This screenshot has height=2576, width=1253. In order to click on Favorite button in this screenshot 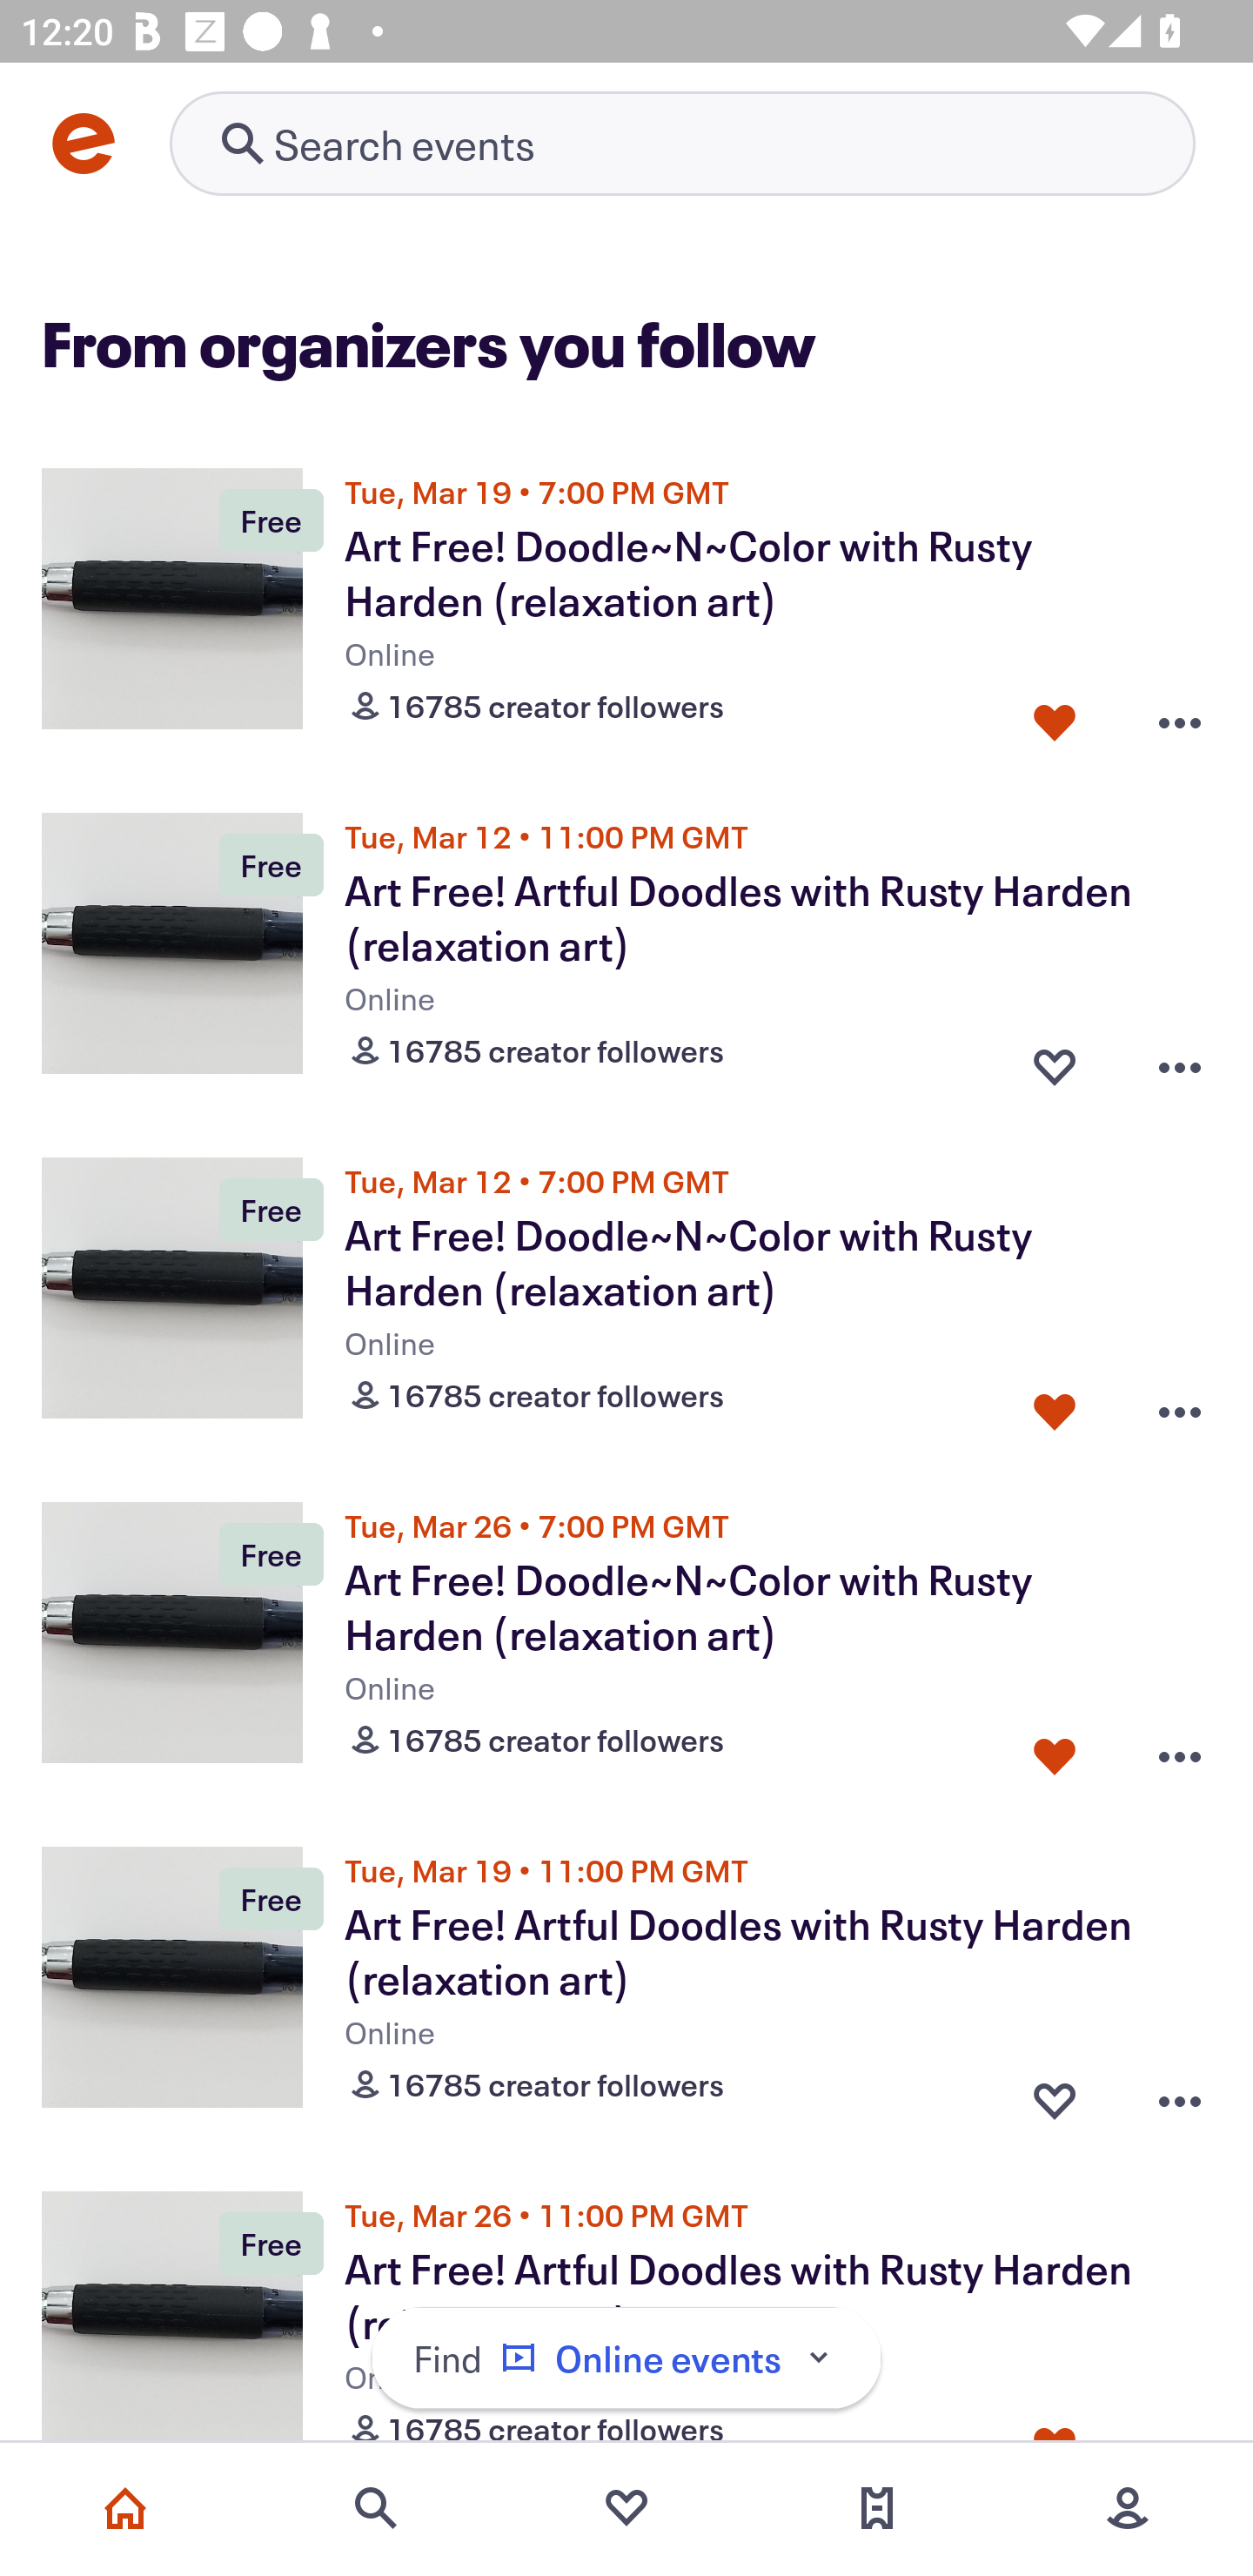, I will do `click(1055, 1405)`.